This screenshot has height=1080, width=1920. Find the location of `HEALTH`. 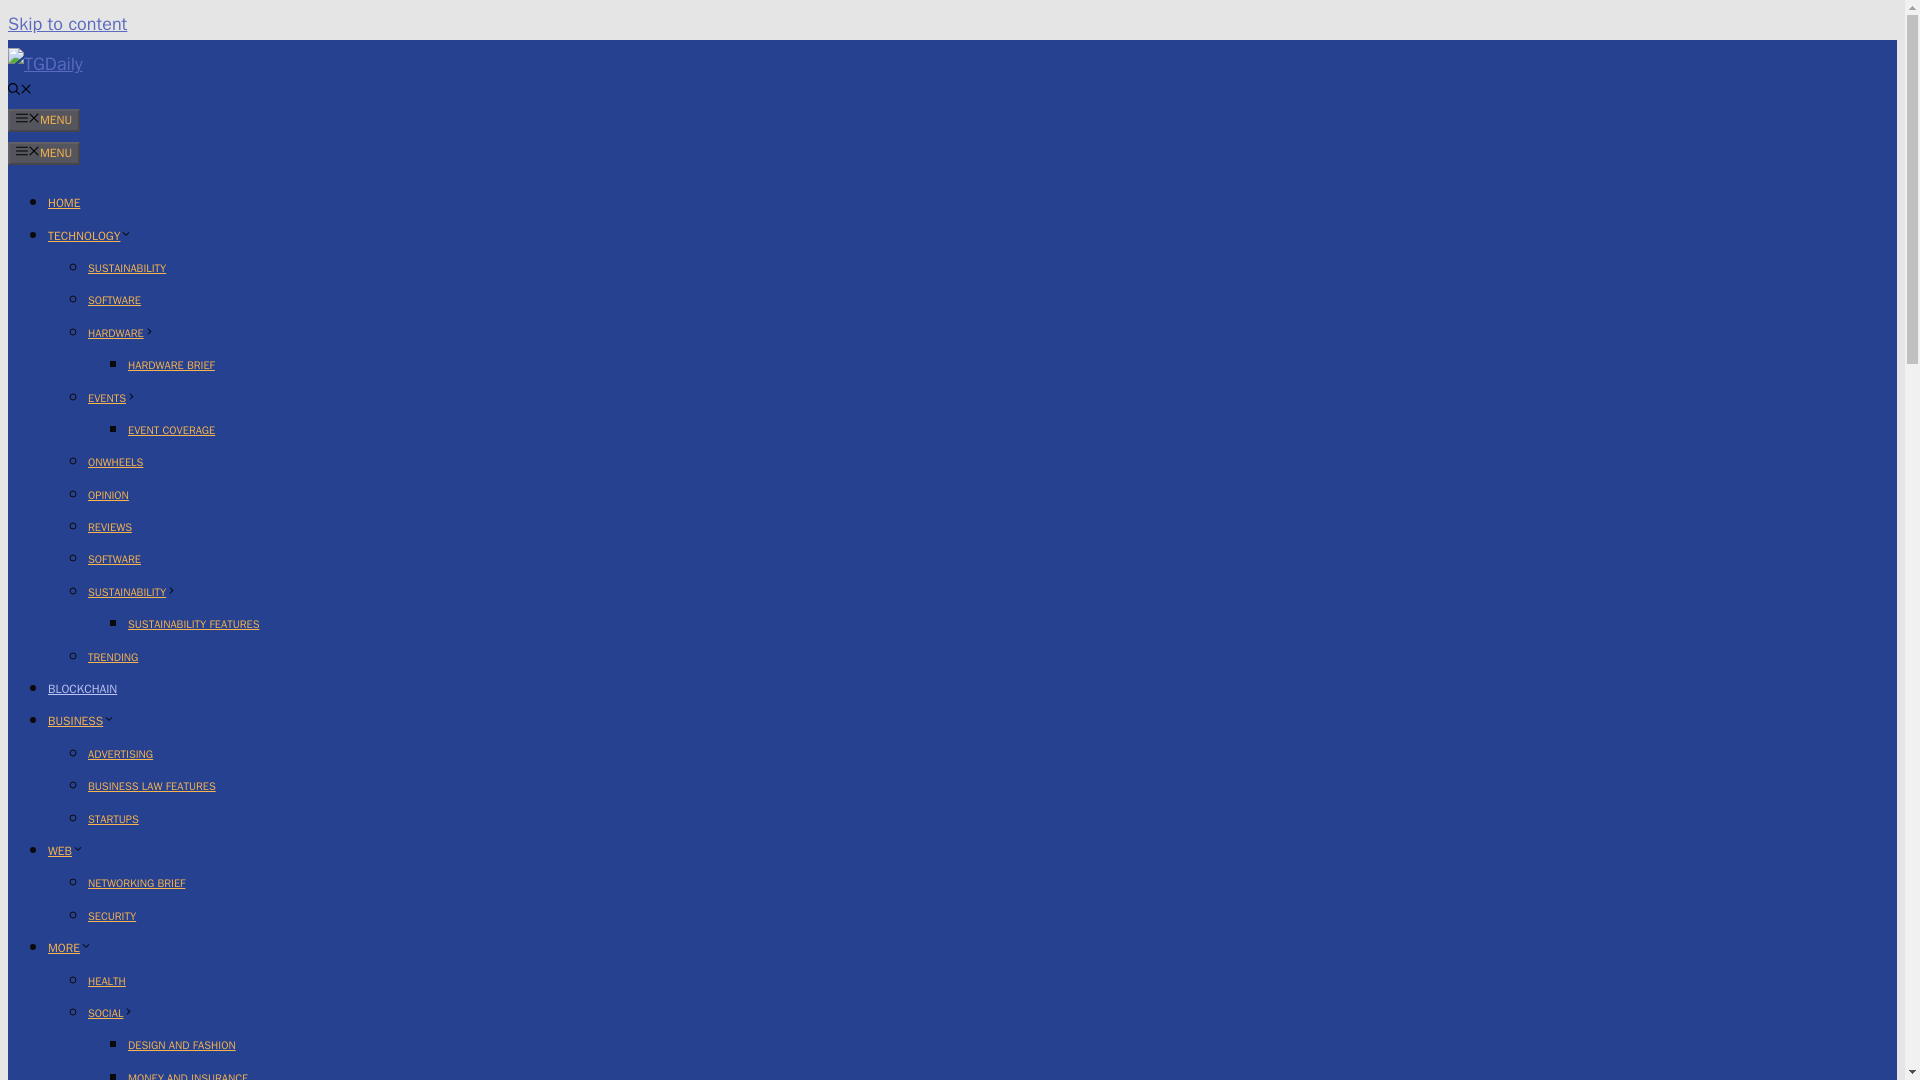

HEALTH is located at coordinates (107, 981).